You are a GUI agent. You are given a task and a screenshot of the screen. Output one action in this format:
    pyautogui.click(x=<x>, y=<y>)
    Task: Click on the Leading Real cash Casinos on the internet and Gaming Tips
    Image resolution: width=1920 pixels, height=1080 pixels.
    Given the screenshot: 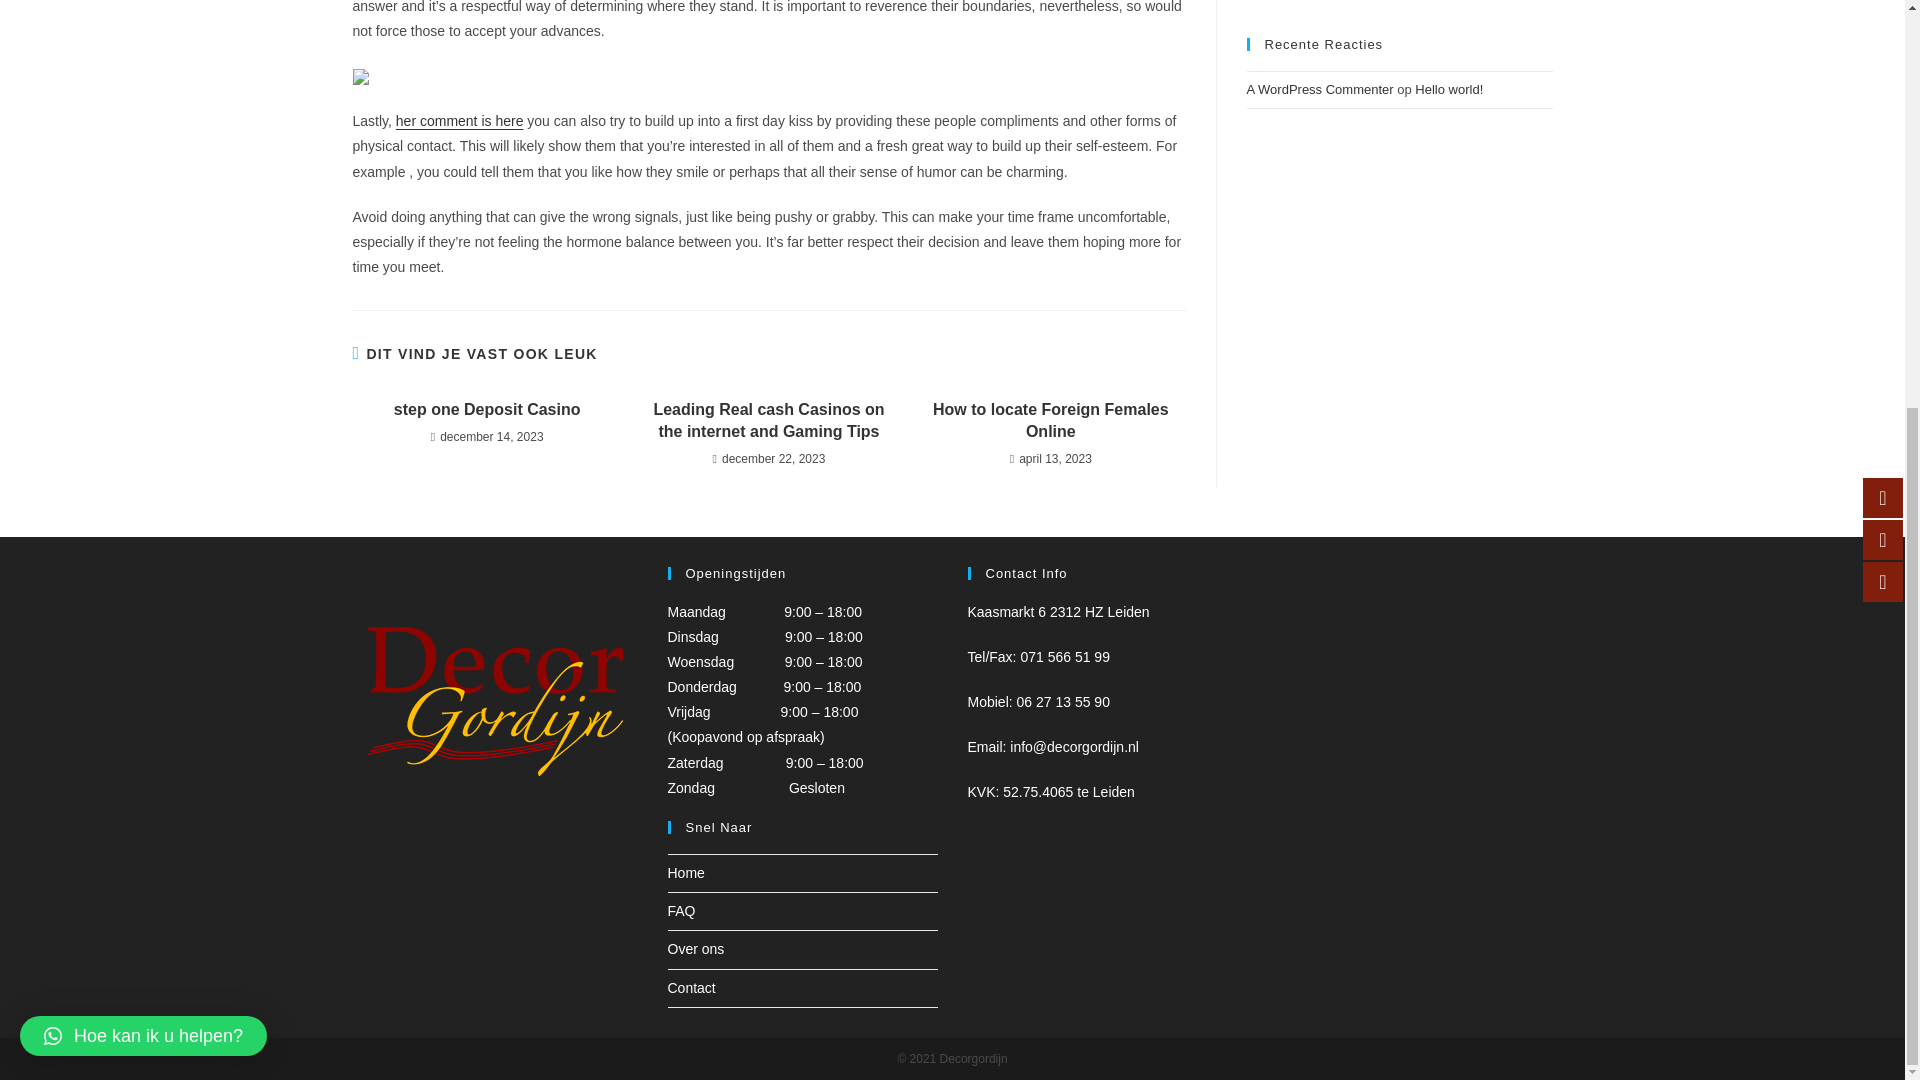 What is the action you would take?
    pyautogui.click(x=768, y=420)
    